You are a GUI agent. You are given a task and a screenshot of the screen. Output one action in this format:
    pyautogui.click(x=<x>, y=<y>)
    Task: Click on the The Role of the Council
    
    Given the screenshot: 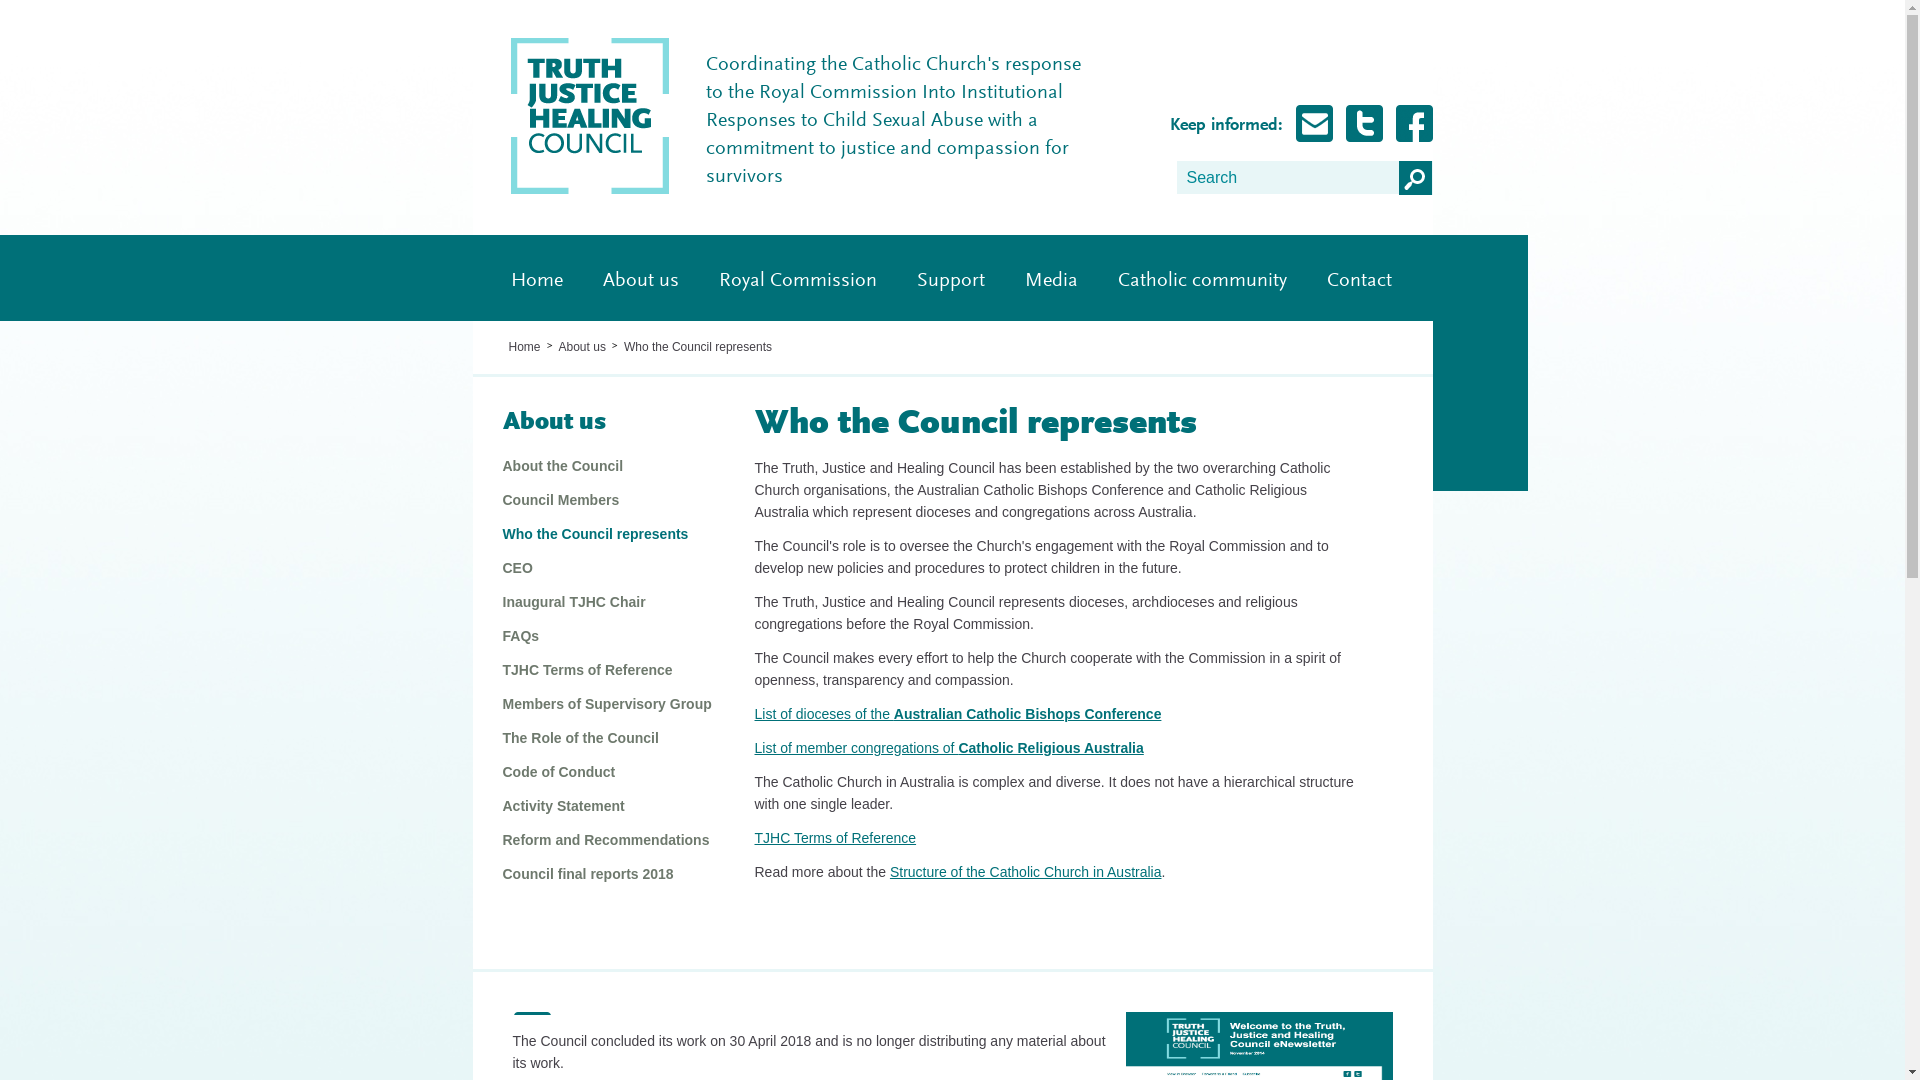 What is the action you would take?
    pyautogui.click(x=608, y=738)
    